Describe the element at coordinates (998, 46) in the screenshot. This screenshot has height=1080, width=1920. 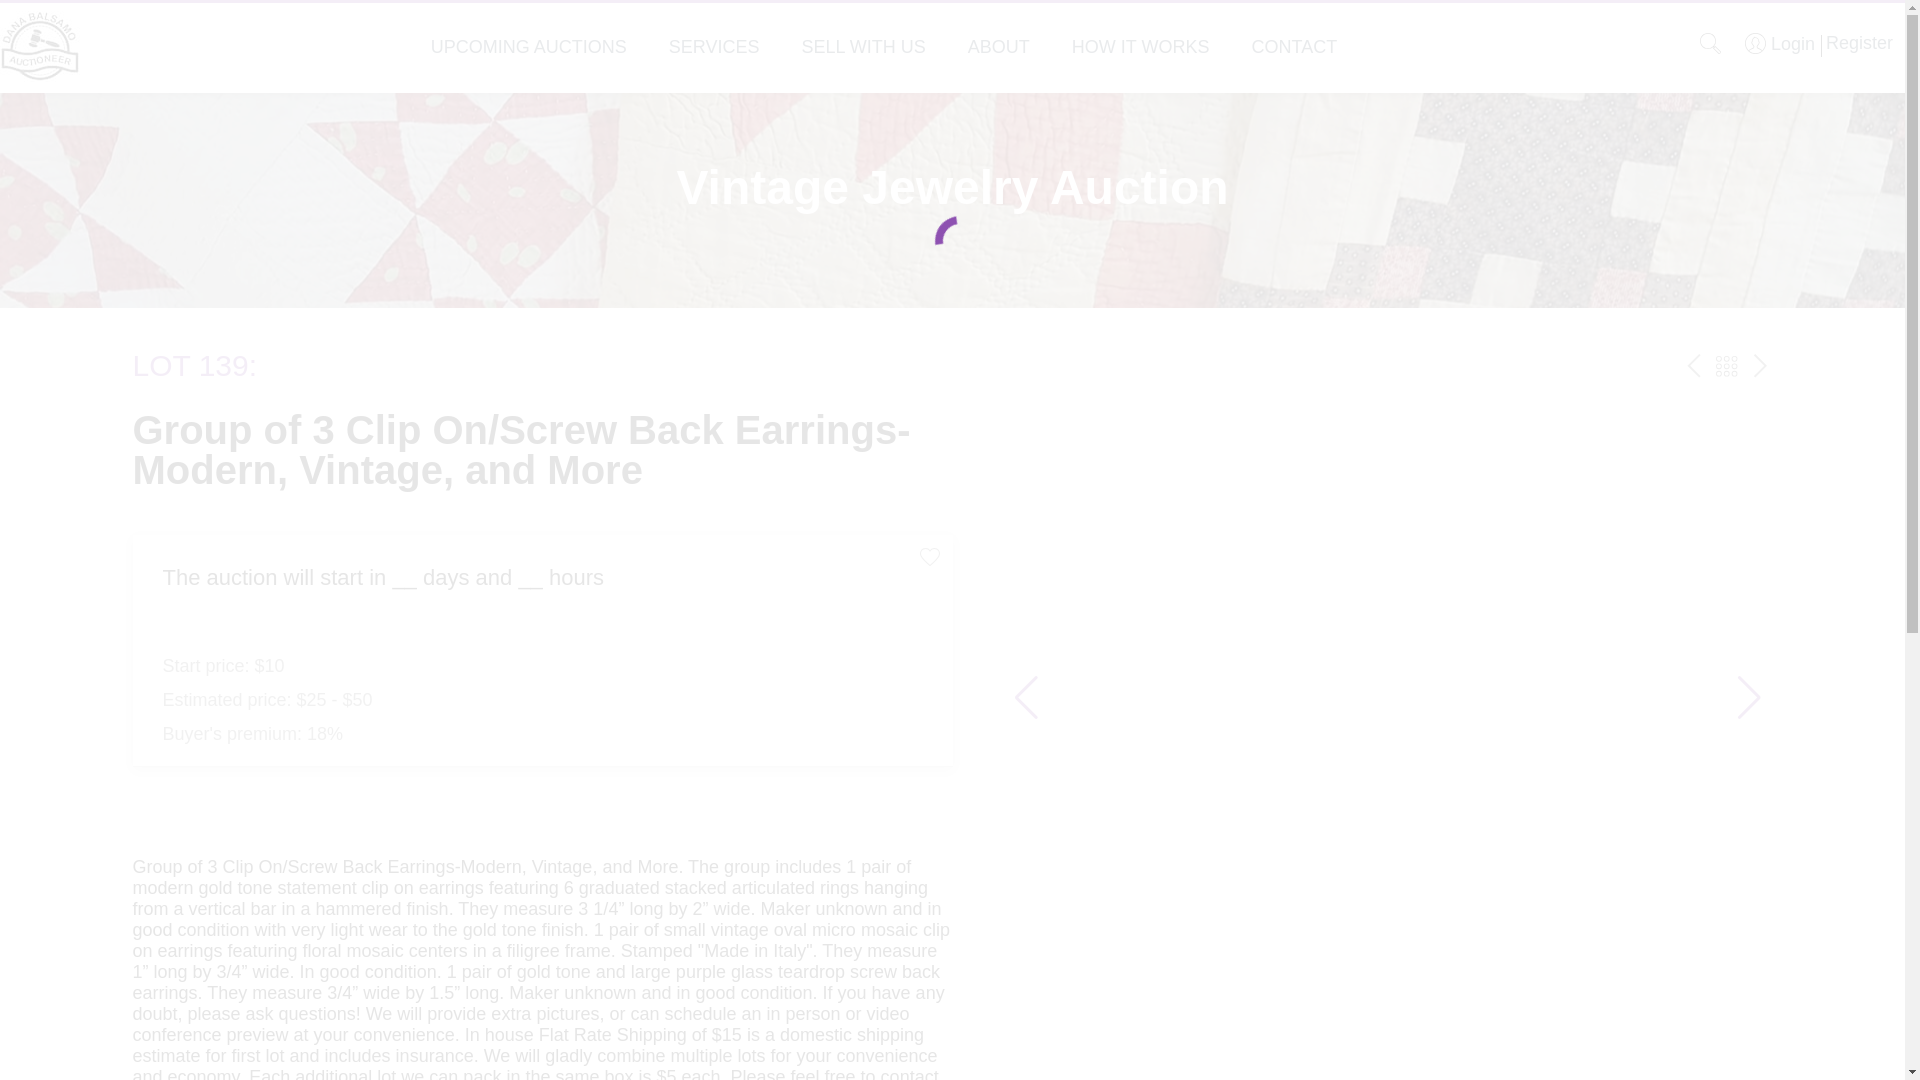
I see `ABOUT` at that location.